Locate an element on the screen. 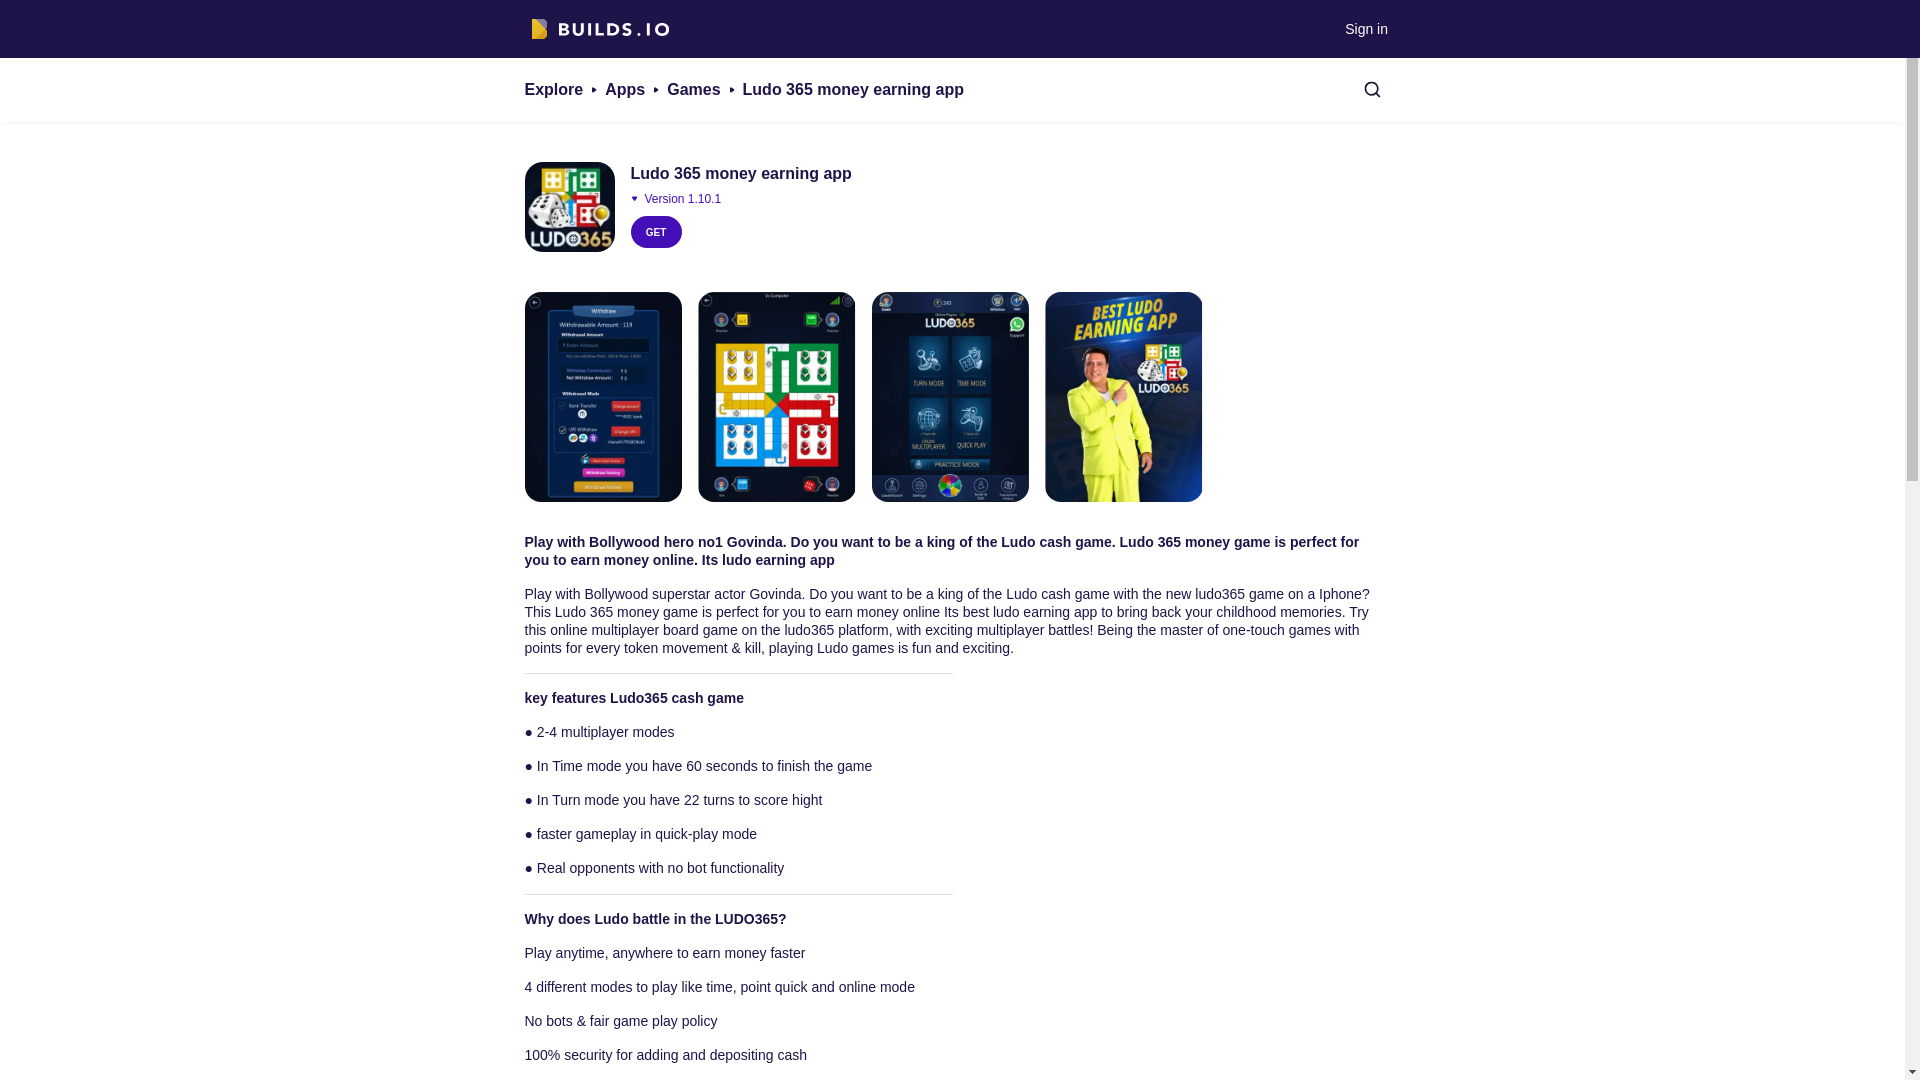 This screenshot has width=1920, height=1080. Apps is located at coordinates (624, 89).